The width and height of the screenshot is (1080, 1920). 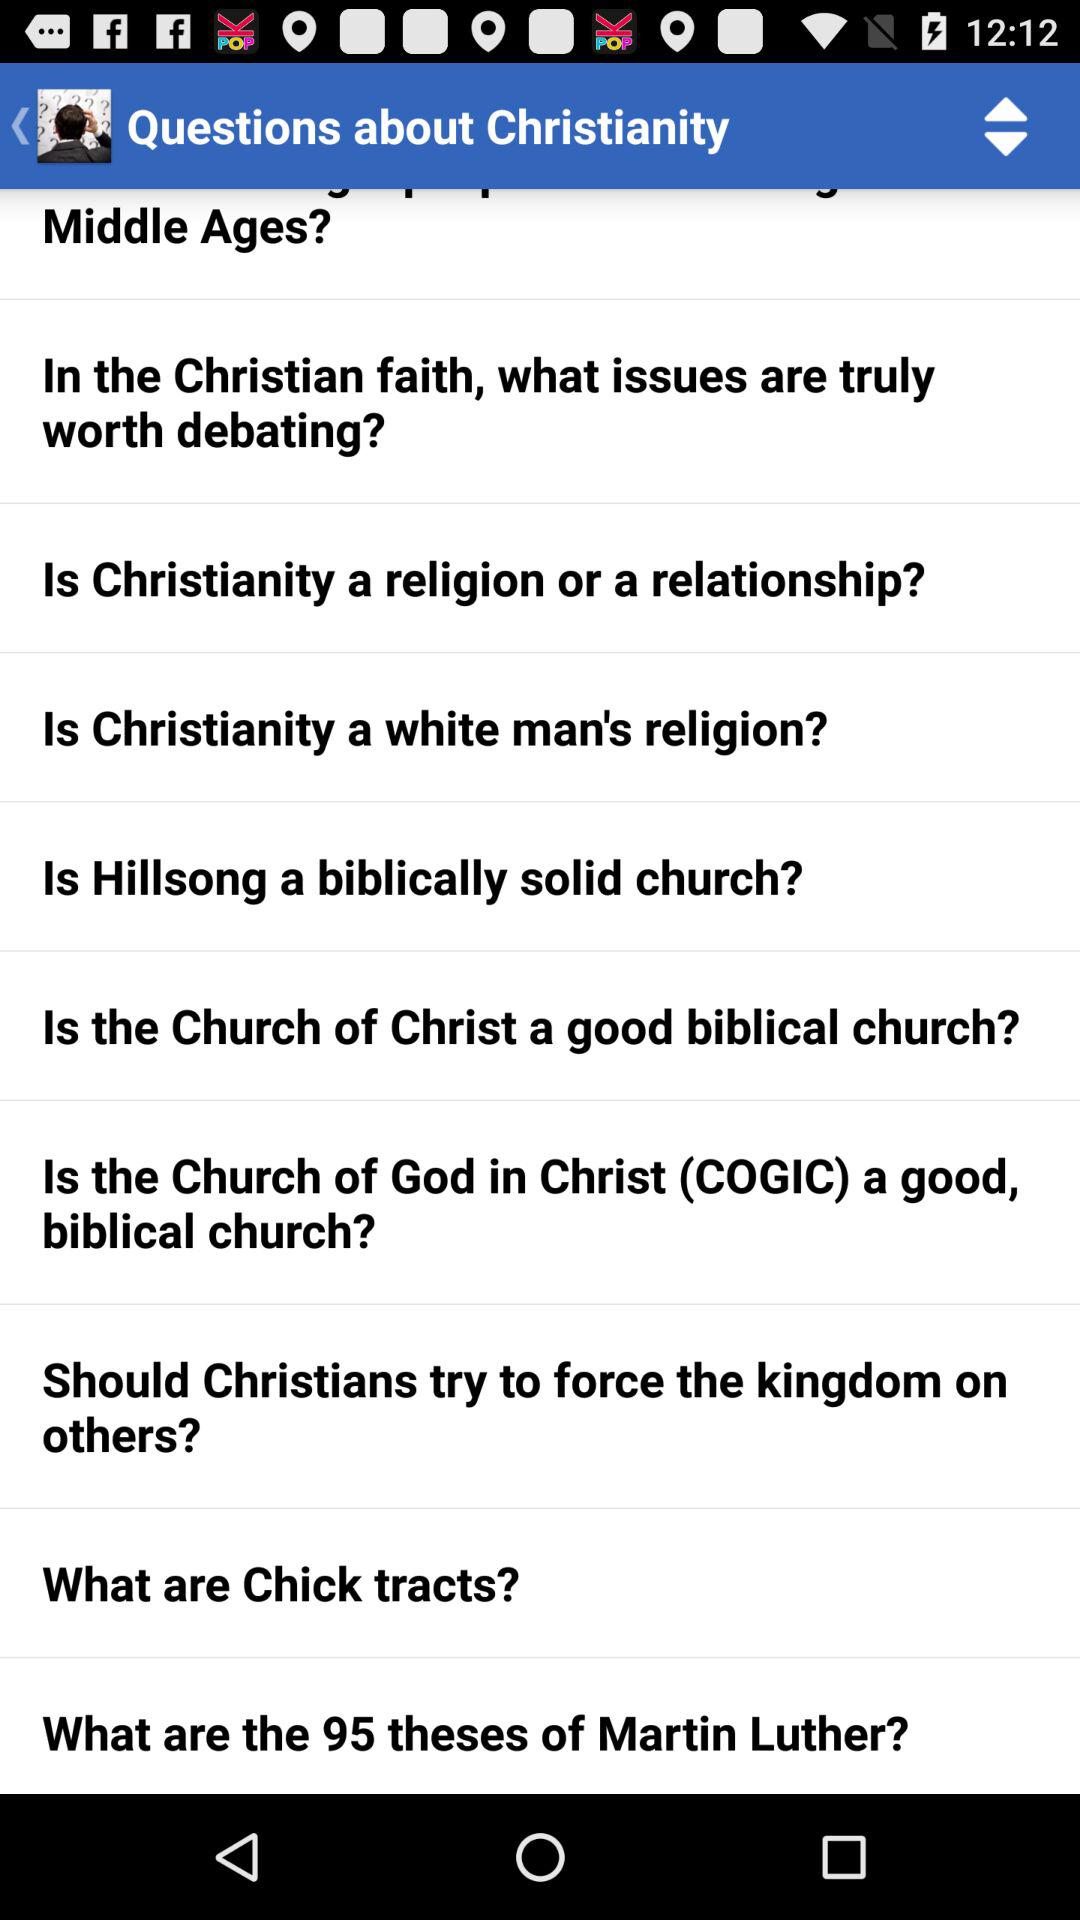 I want to click on select the app above what are chick app, so click(x=540, y=1406).